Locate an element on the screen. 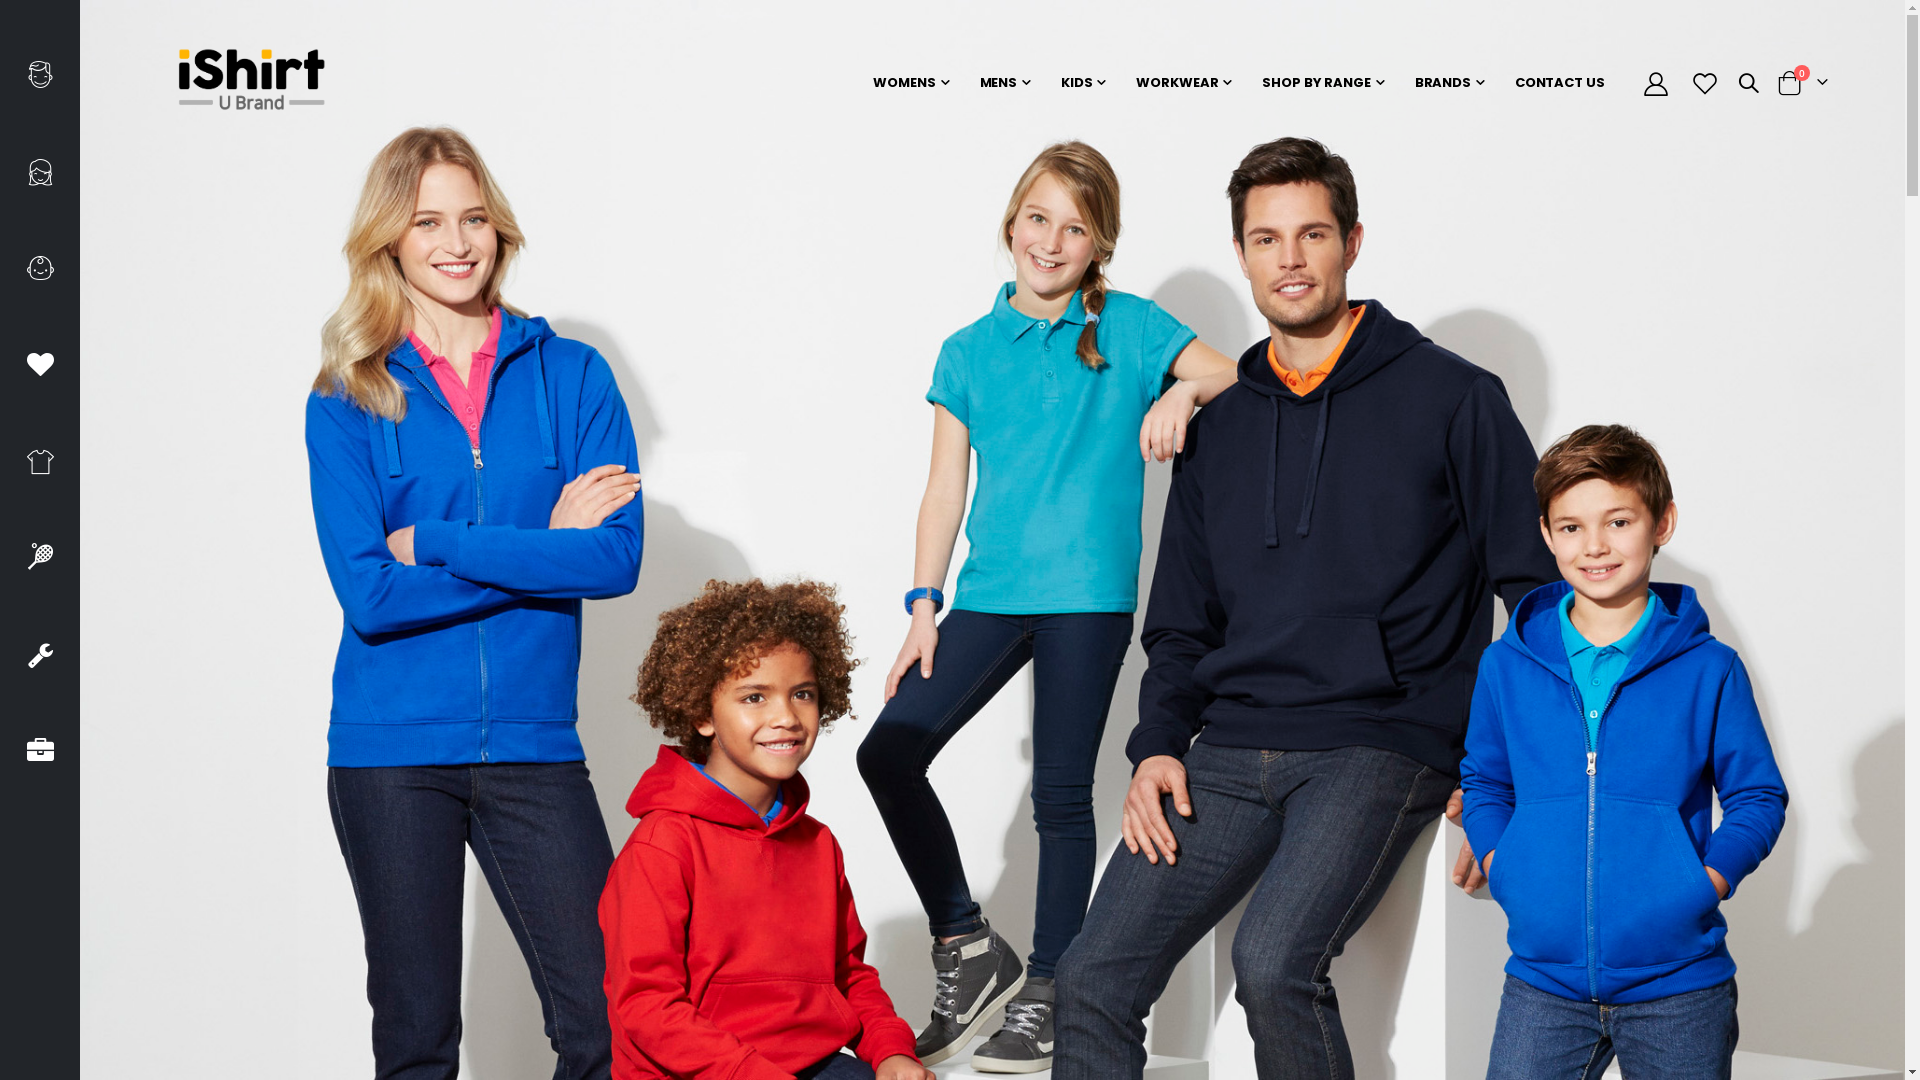  MENS is located at coordinates (1004, 83).